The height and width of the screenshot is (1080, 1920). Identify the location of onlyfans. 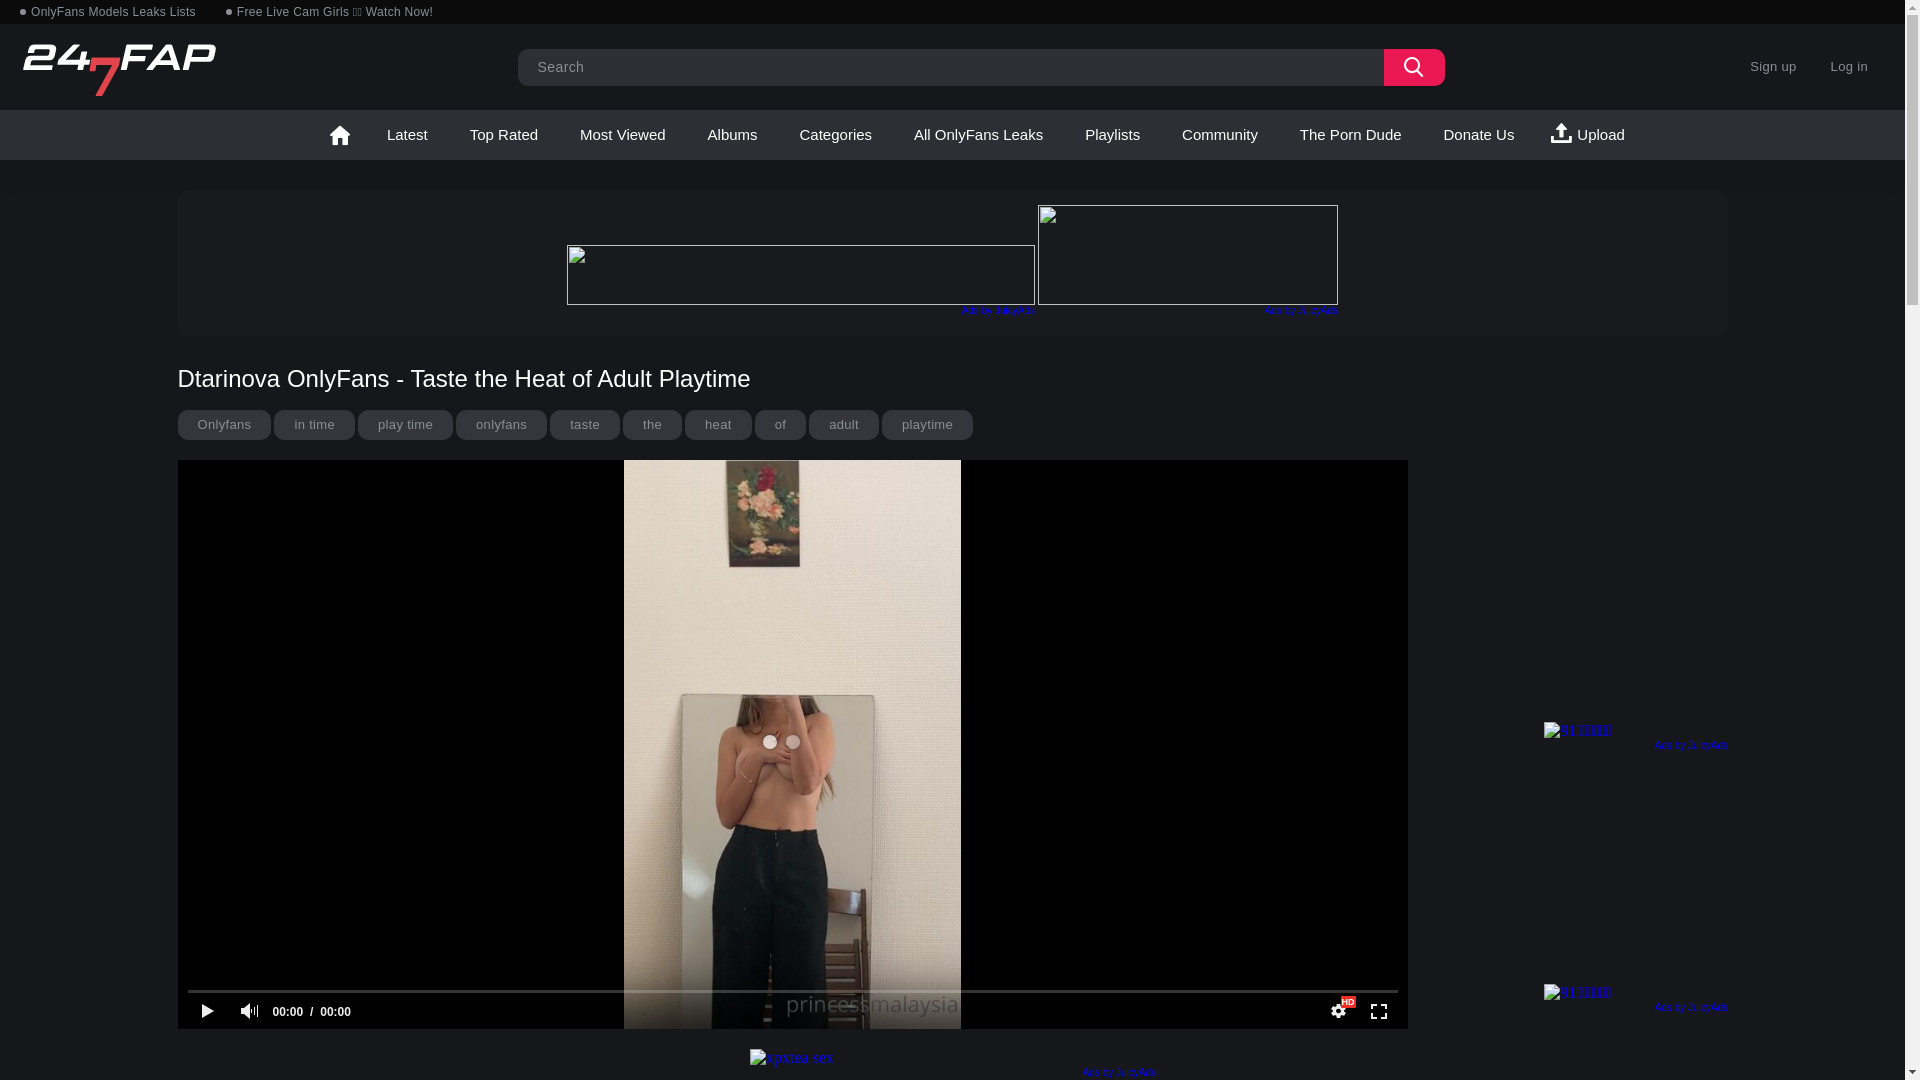
(502, 425).